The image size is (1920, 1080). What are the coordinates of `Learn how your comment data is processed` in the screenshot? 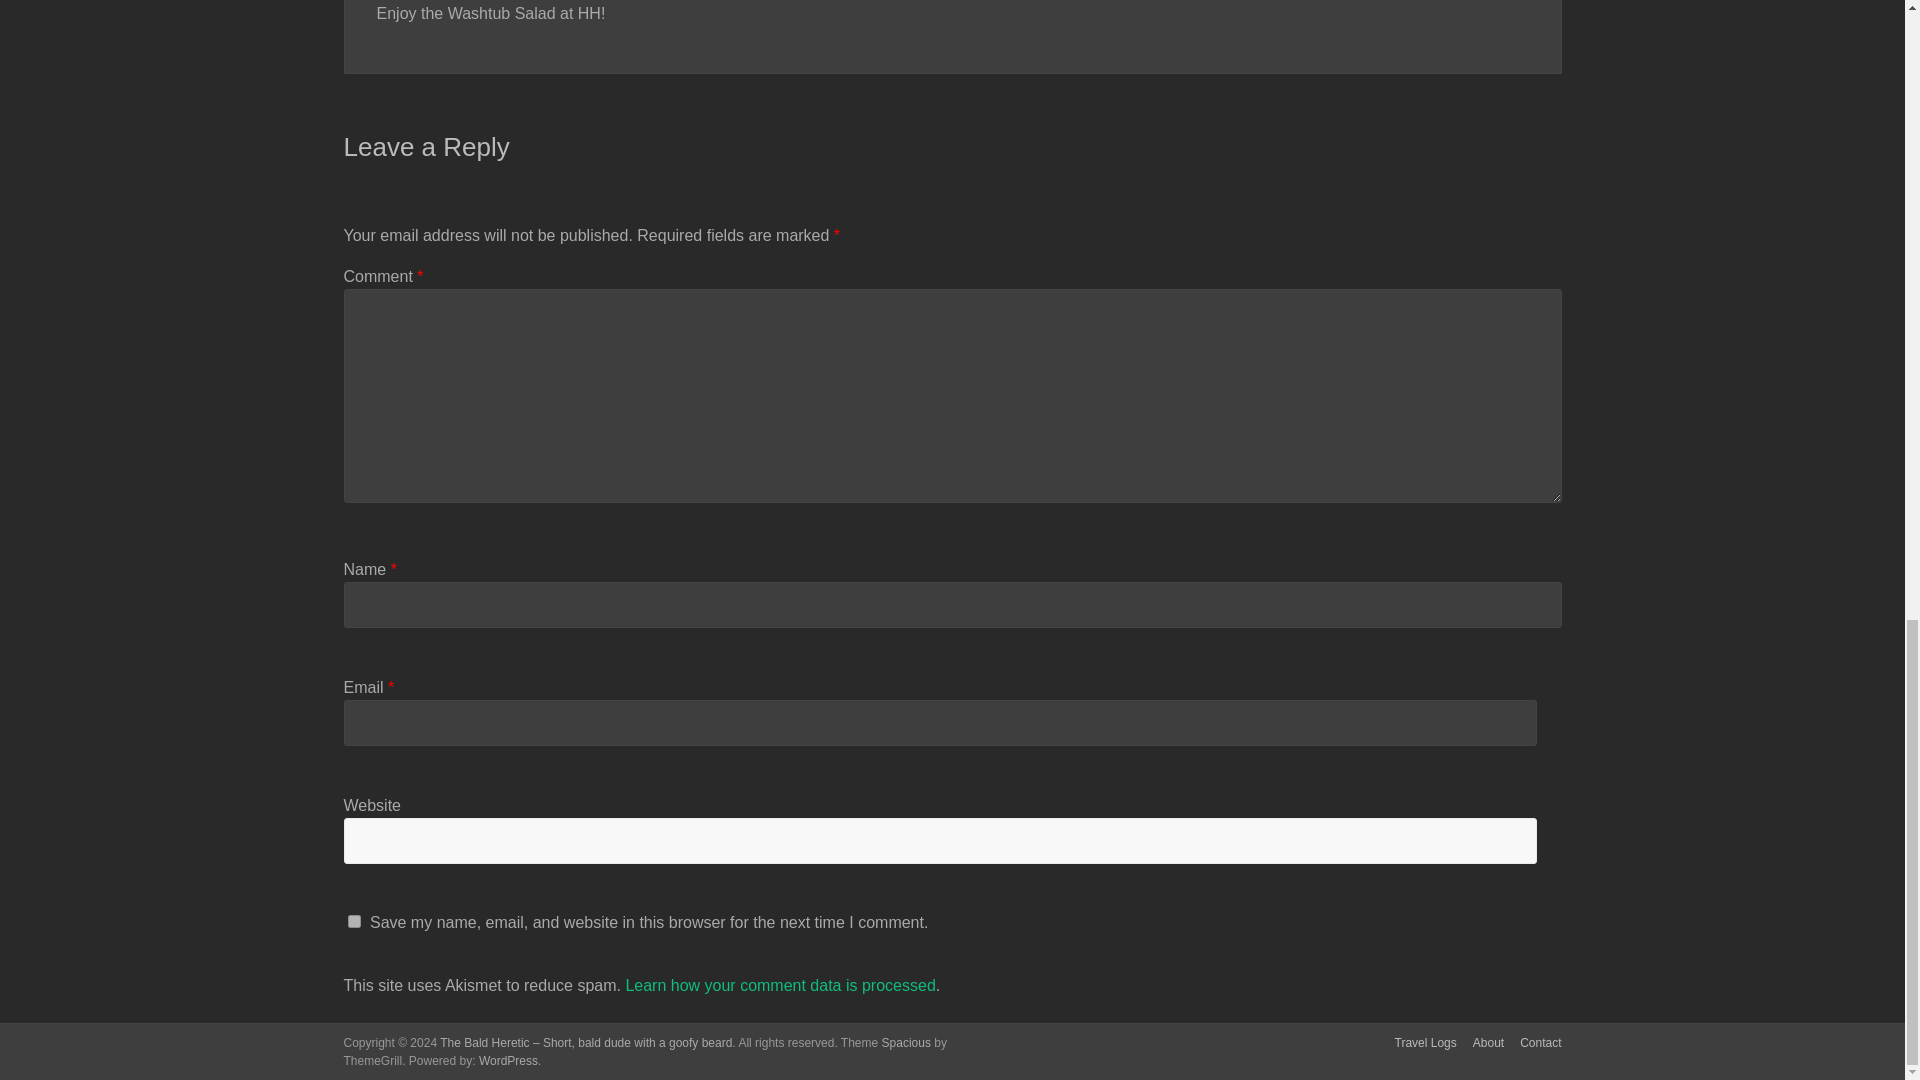 It's located at (780, 985).